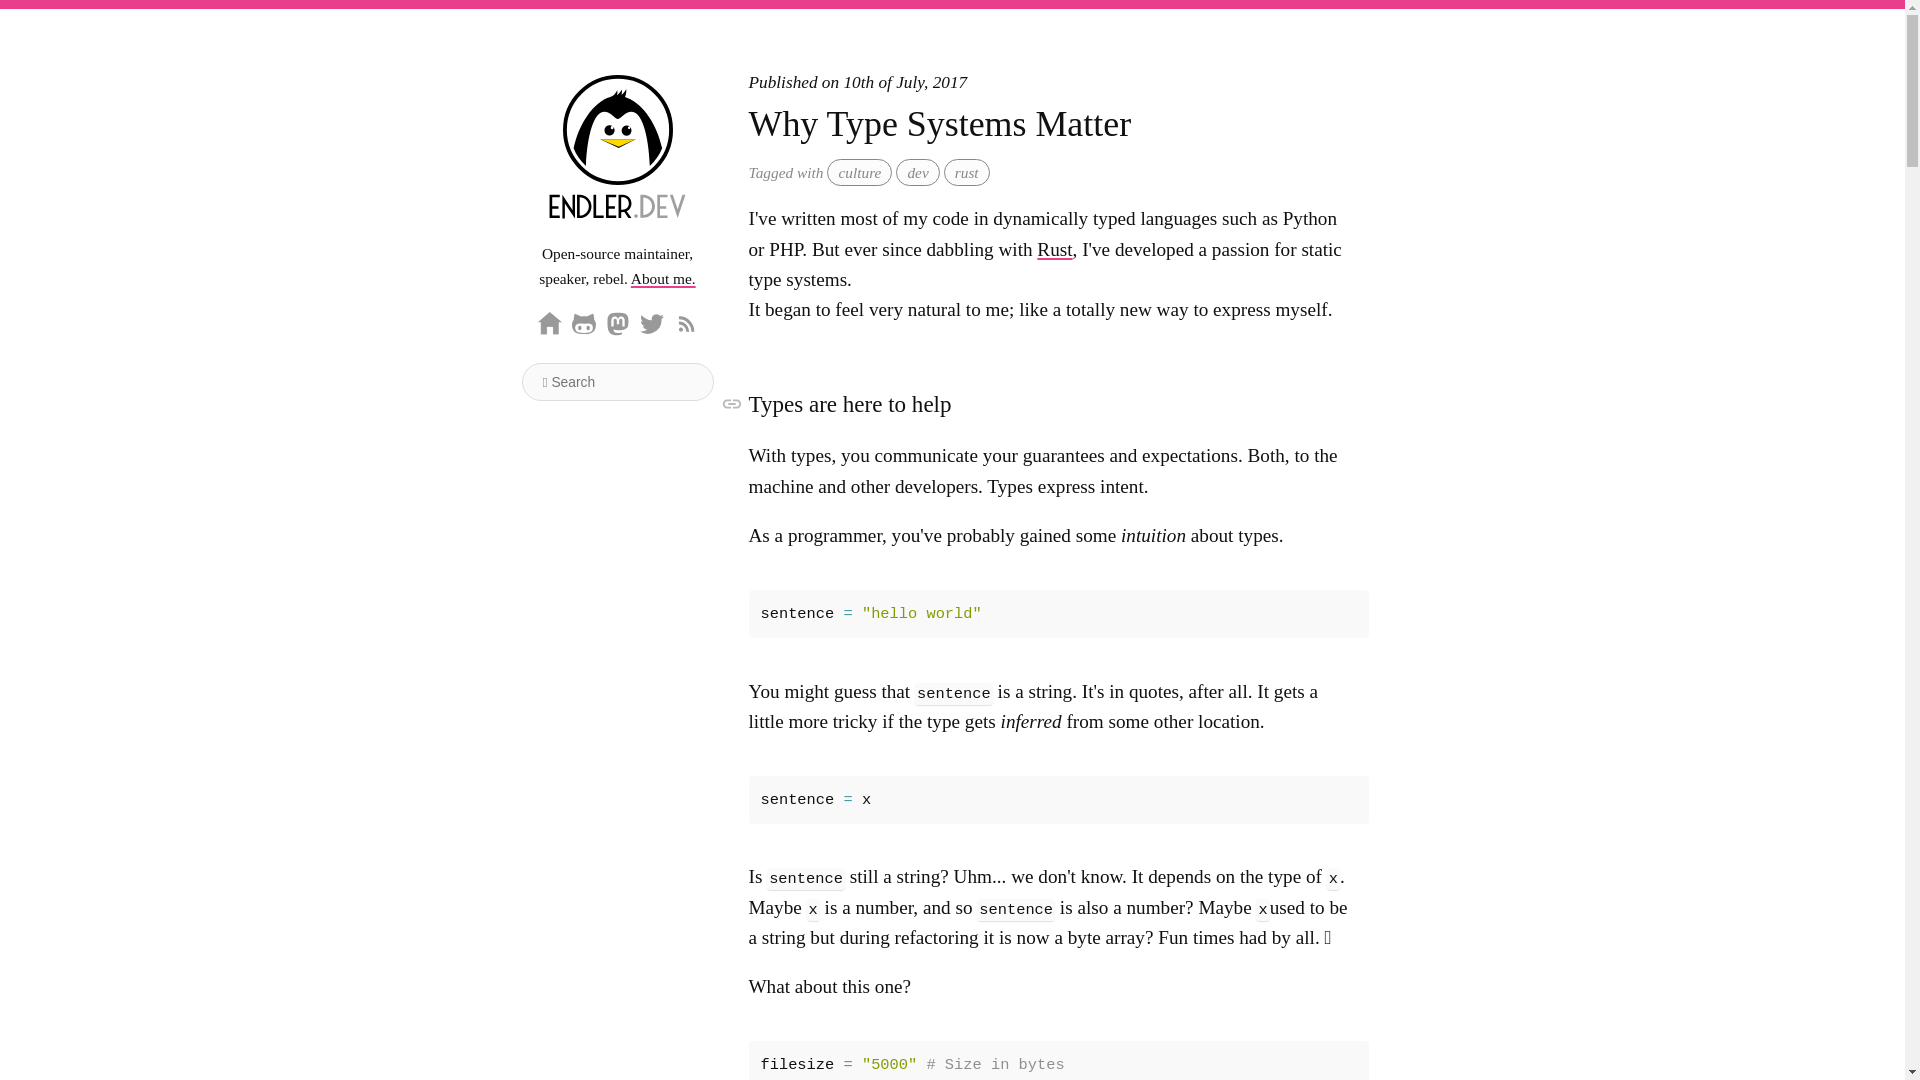 The height and width of the screenshot is (1080, 1920). I want to click on Go to homepage, so click(550, 324).